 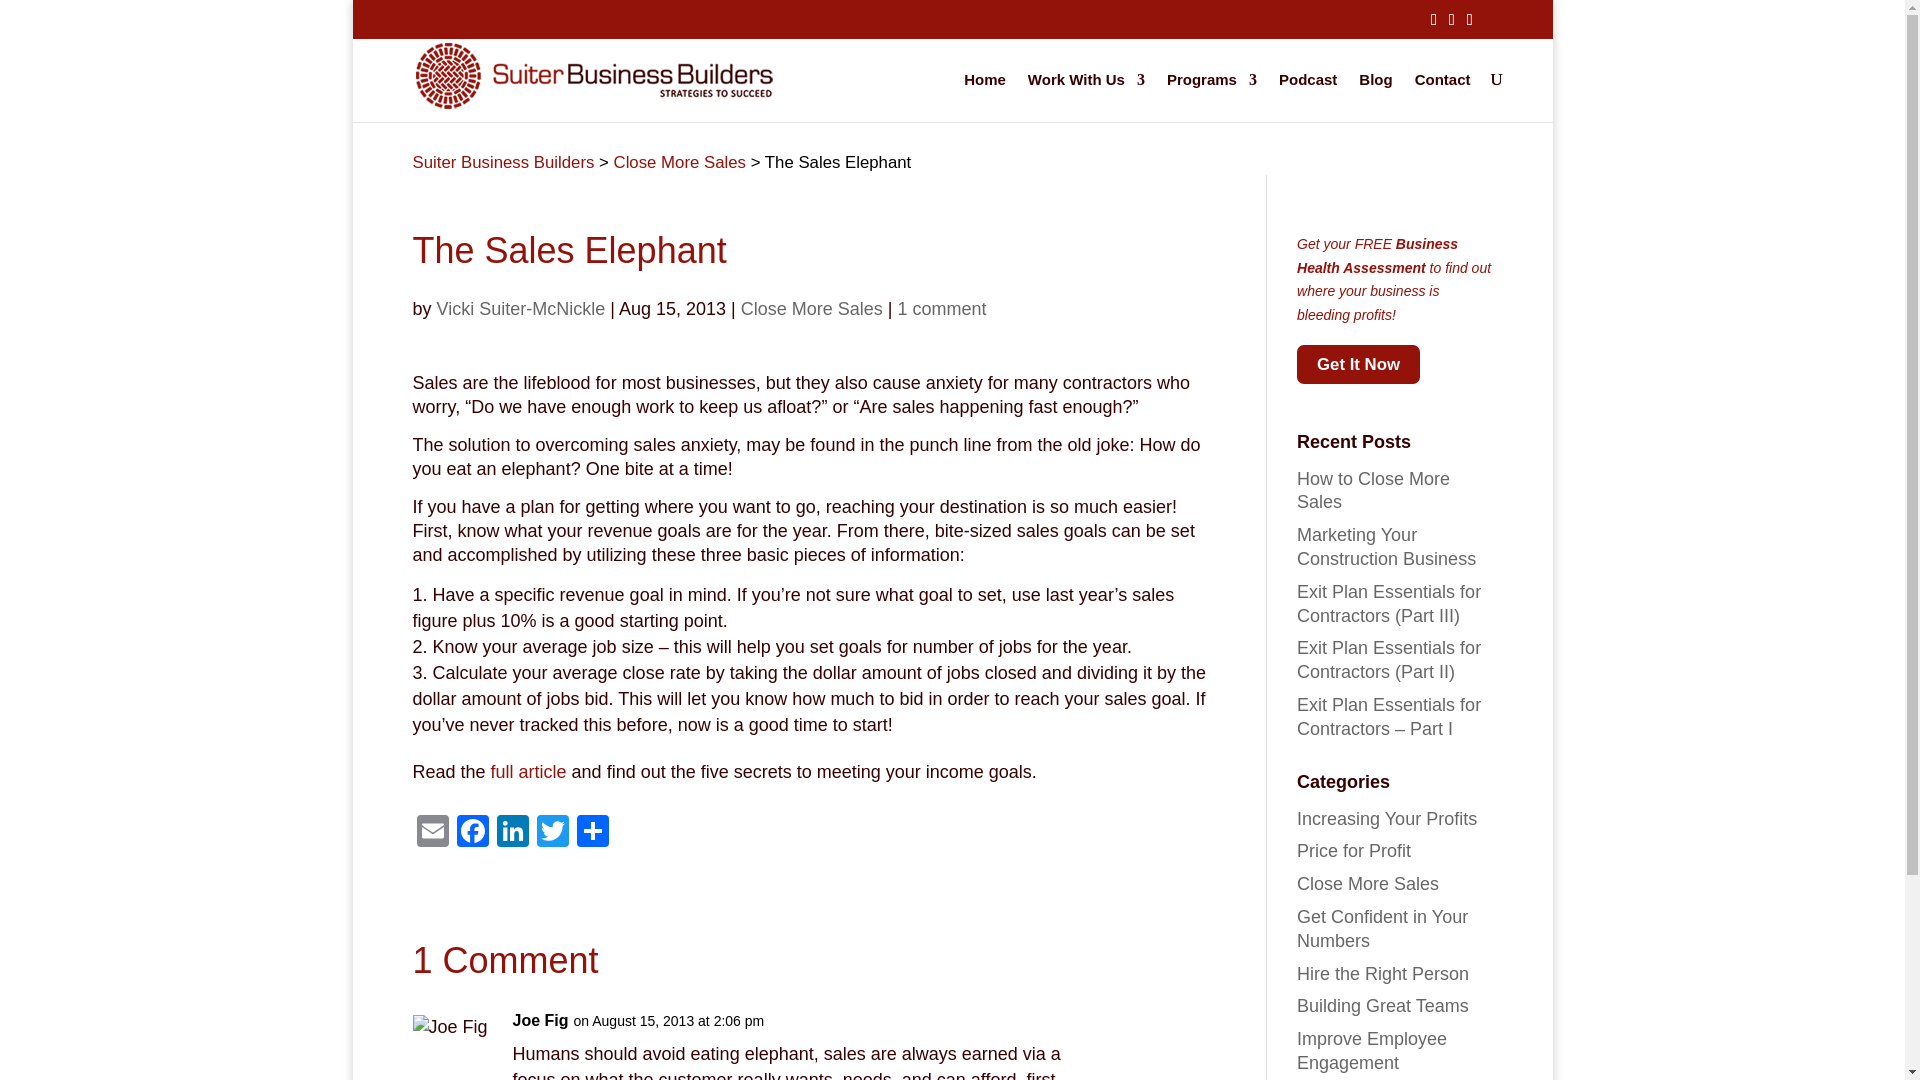 What do you see at coordinates (511, 834) in the screenshot?
I see `LinkedIn` at bounding box center [511, 834].